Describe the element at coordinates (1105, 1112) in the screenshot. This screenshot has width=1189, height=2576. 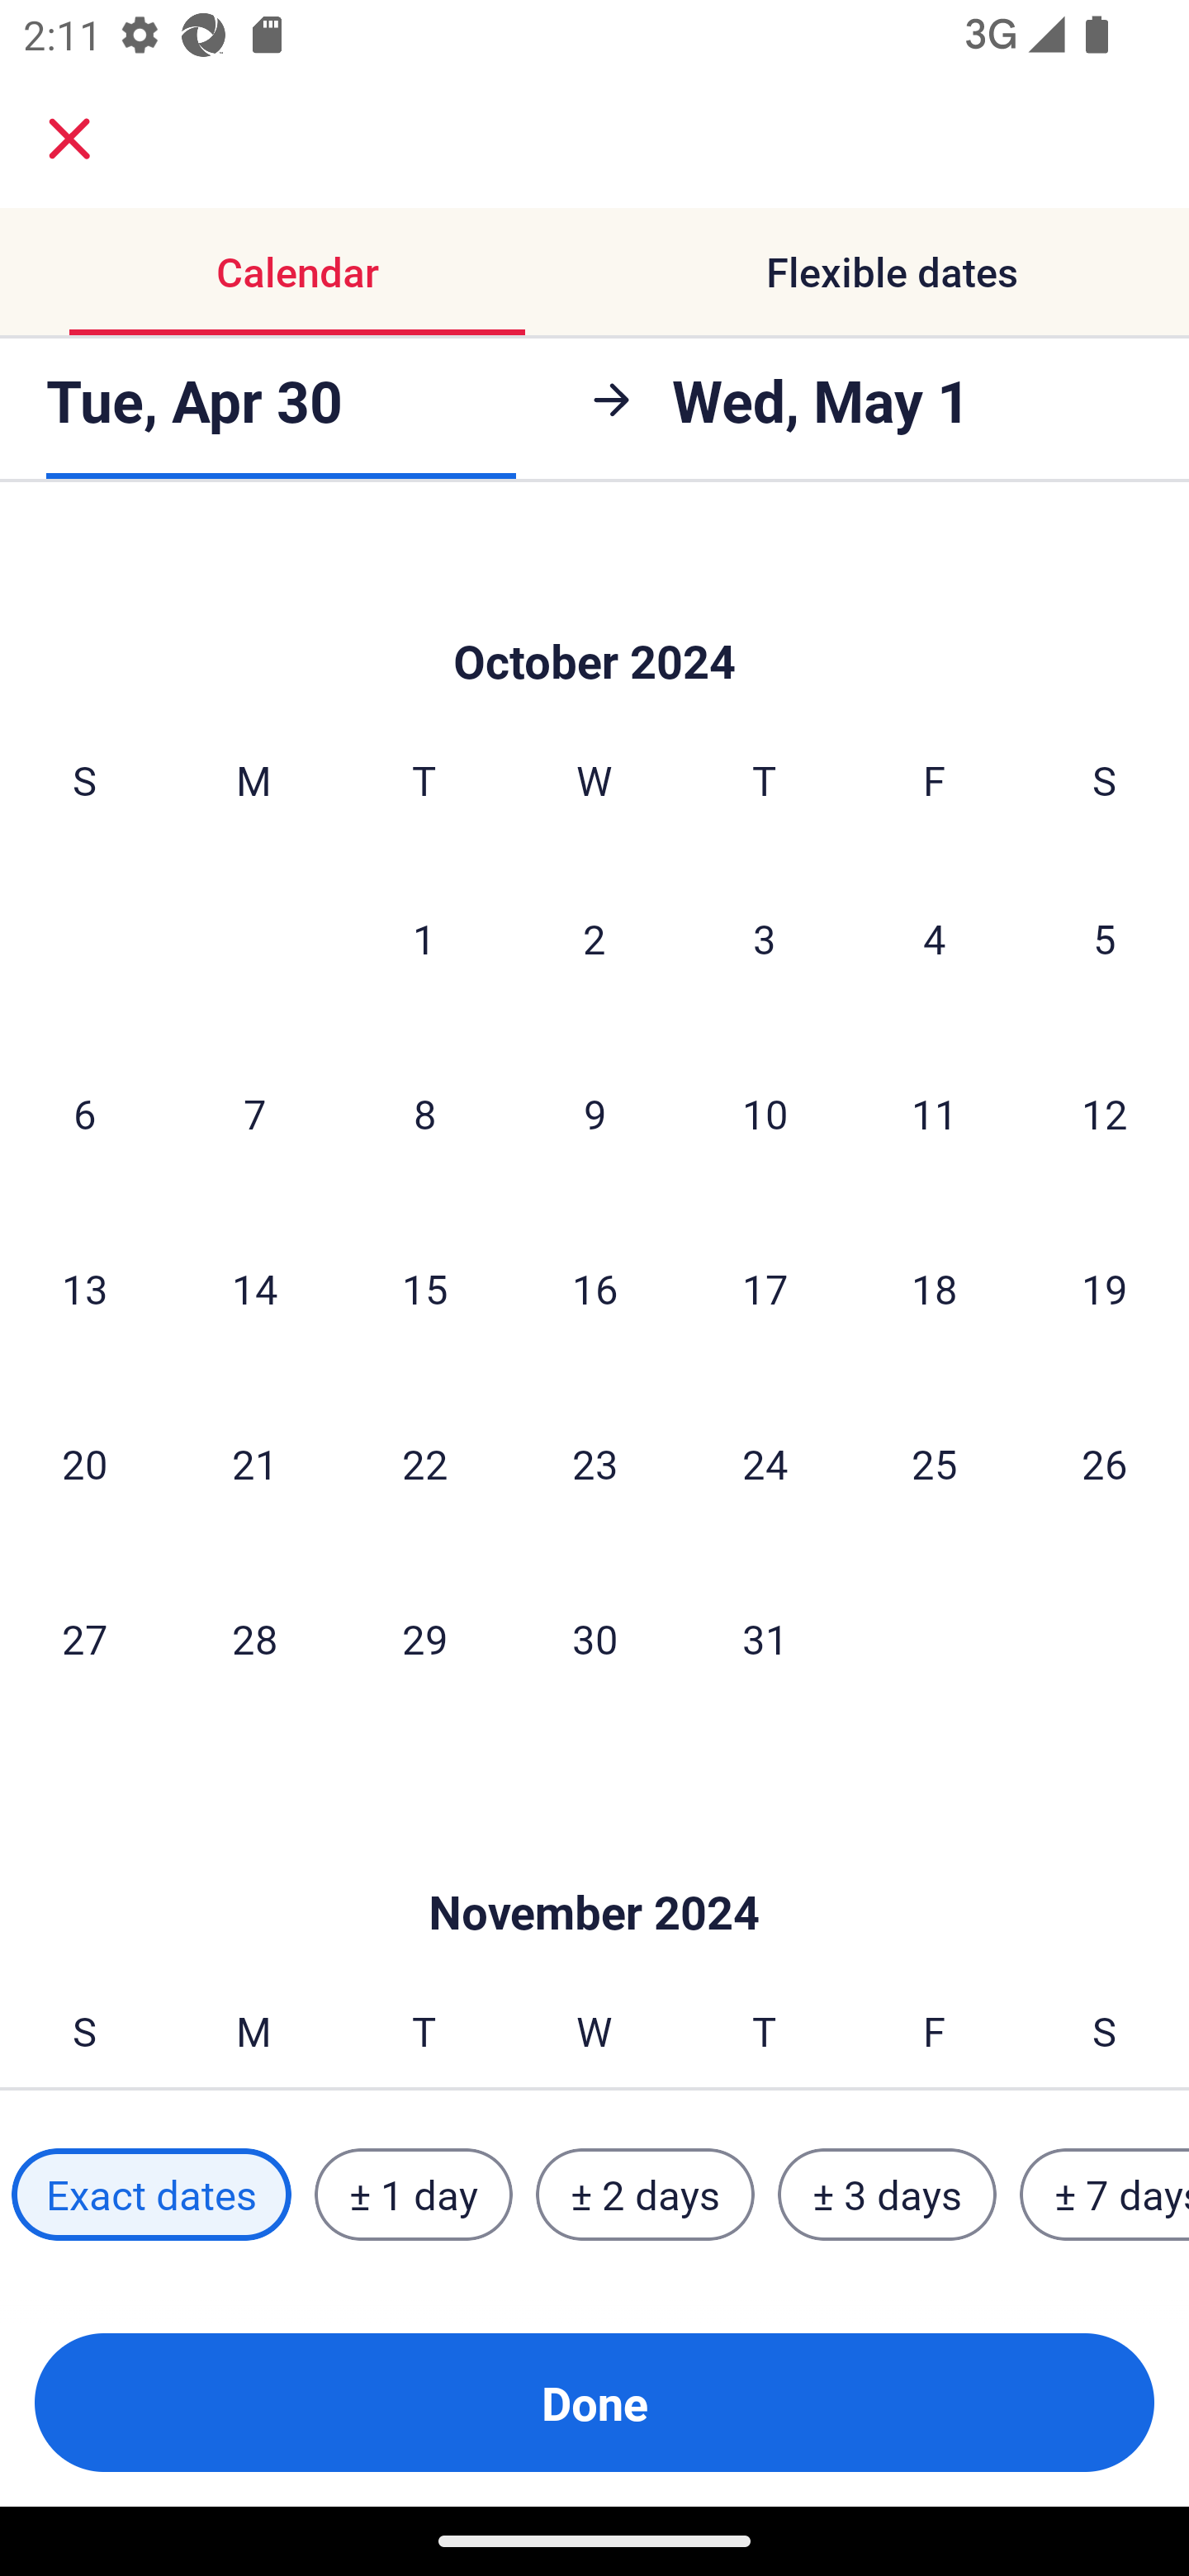
I see `12 Saturday, October 12, 2024` at that location.